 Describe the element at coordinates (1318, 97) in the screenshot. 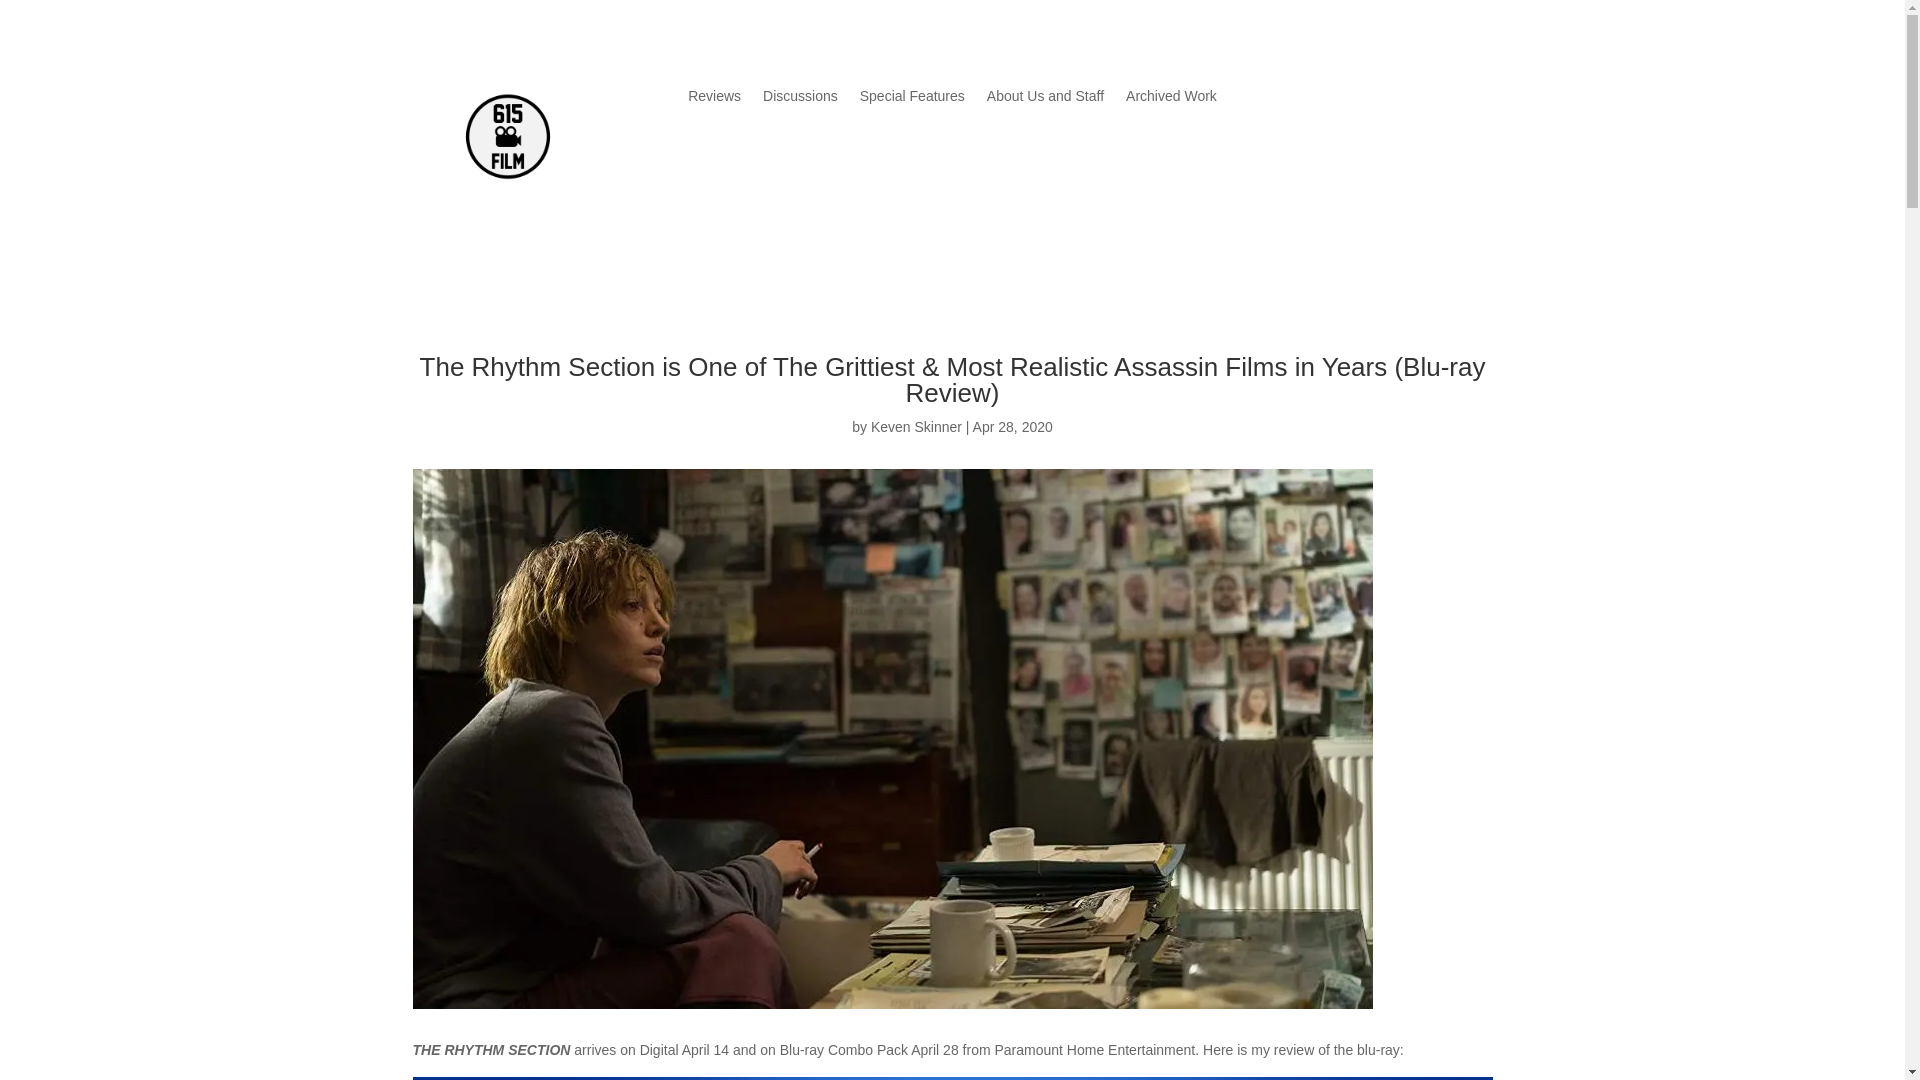

I see `Follow on Twitter` at that location.